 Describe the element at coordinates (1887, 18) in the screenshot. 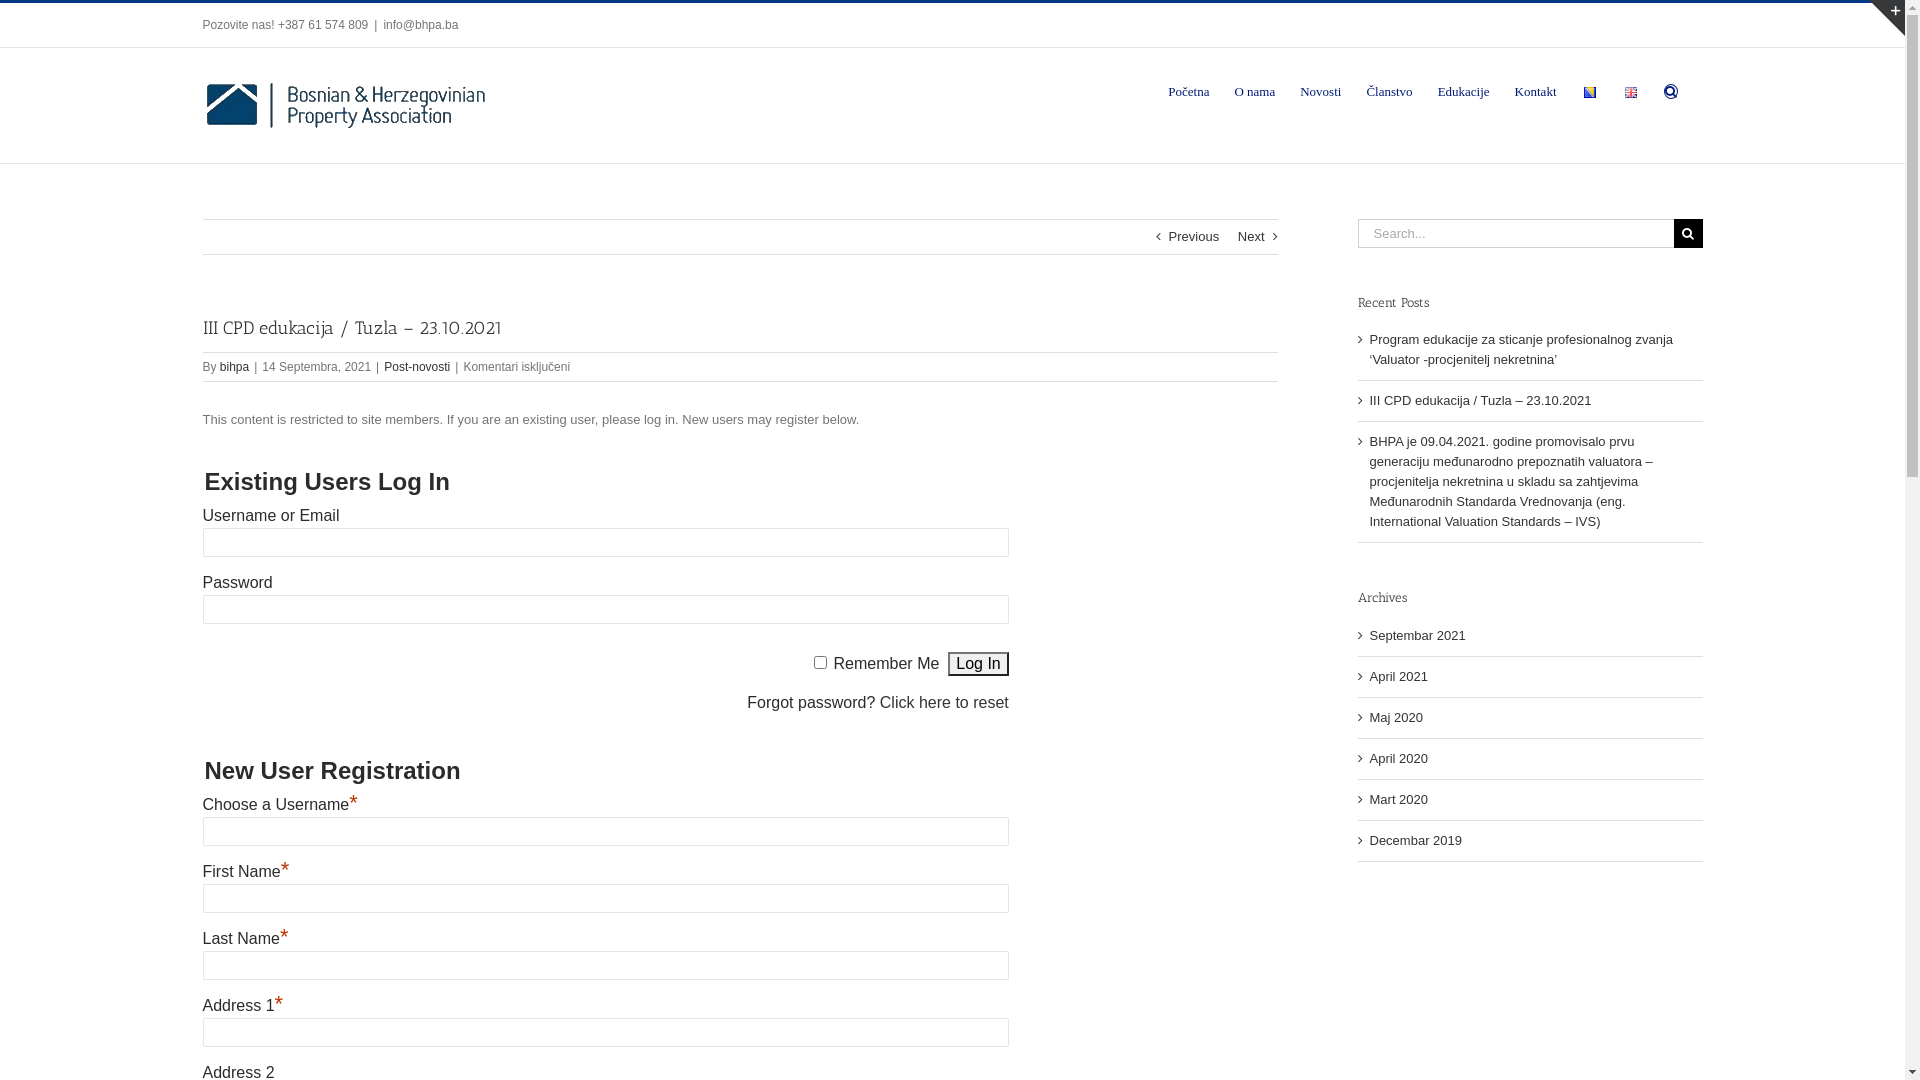

I see `Toggle Sliding Bar Area` at that location.